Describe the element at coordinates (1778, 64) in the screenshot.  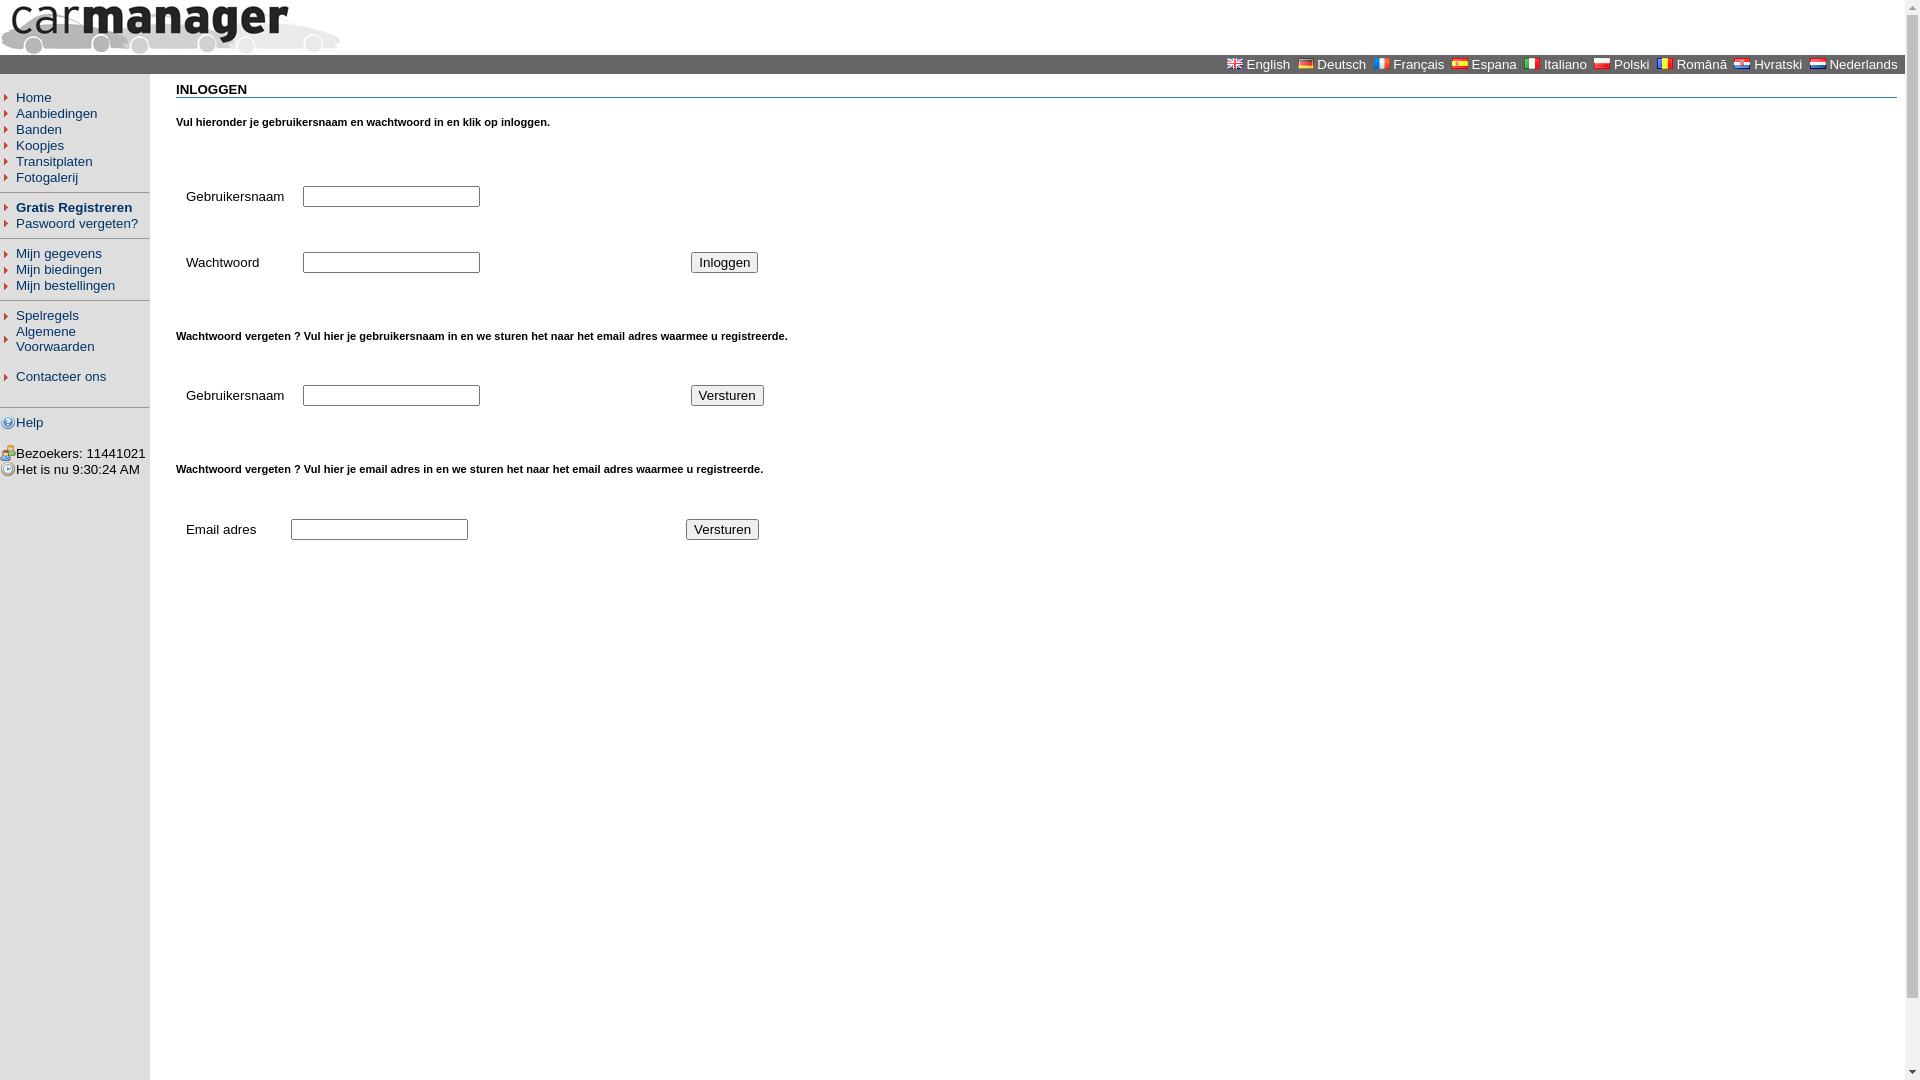
I see `Hvratski` at that location.